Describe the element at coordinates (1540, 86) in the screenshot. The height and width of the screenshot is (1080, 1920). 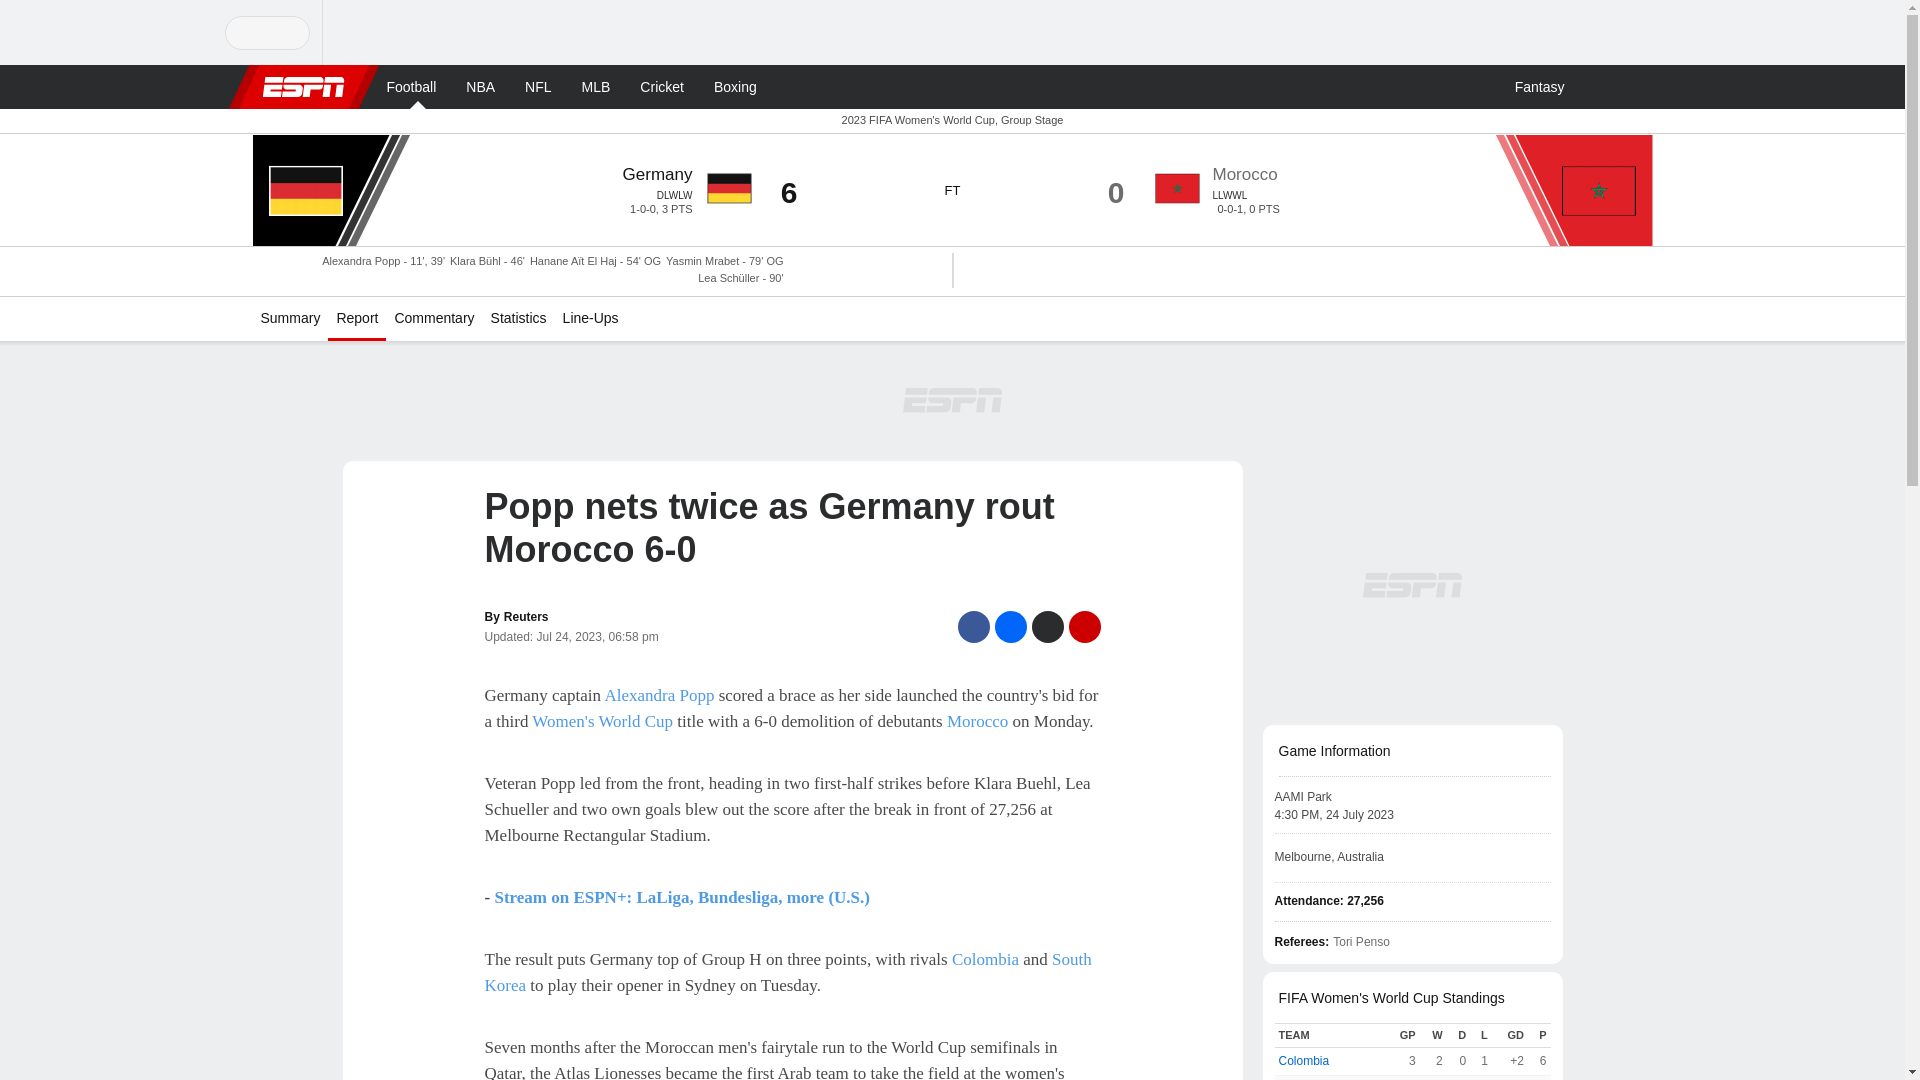
I see `Fantasy` at that location.